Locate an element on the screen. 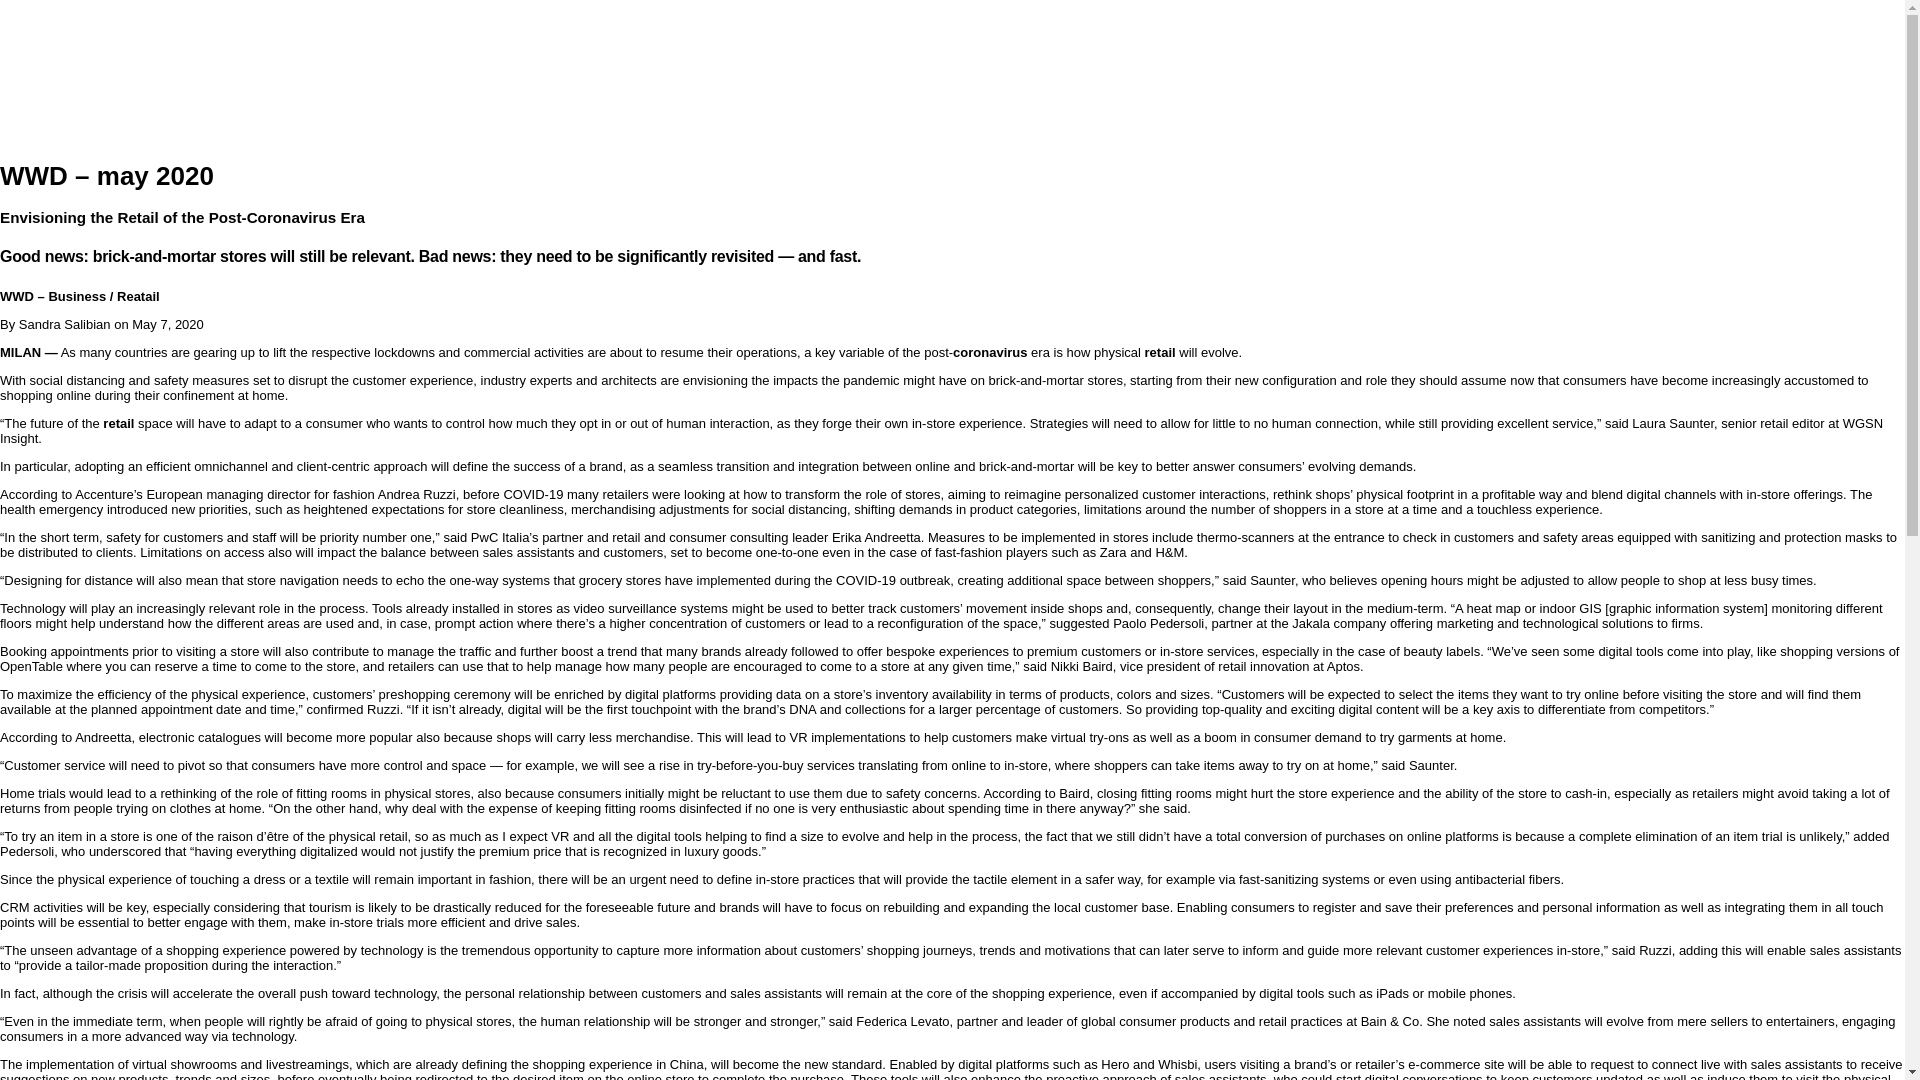  retail is located at coordinates (118, 422).